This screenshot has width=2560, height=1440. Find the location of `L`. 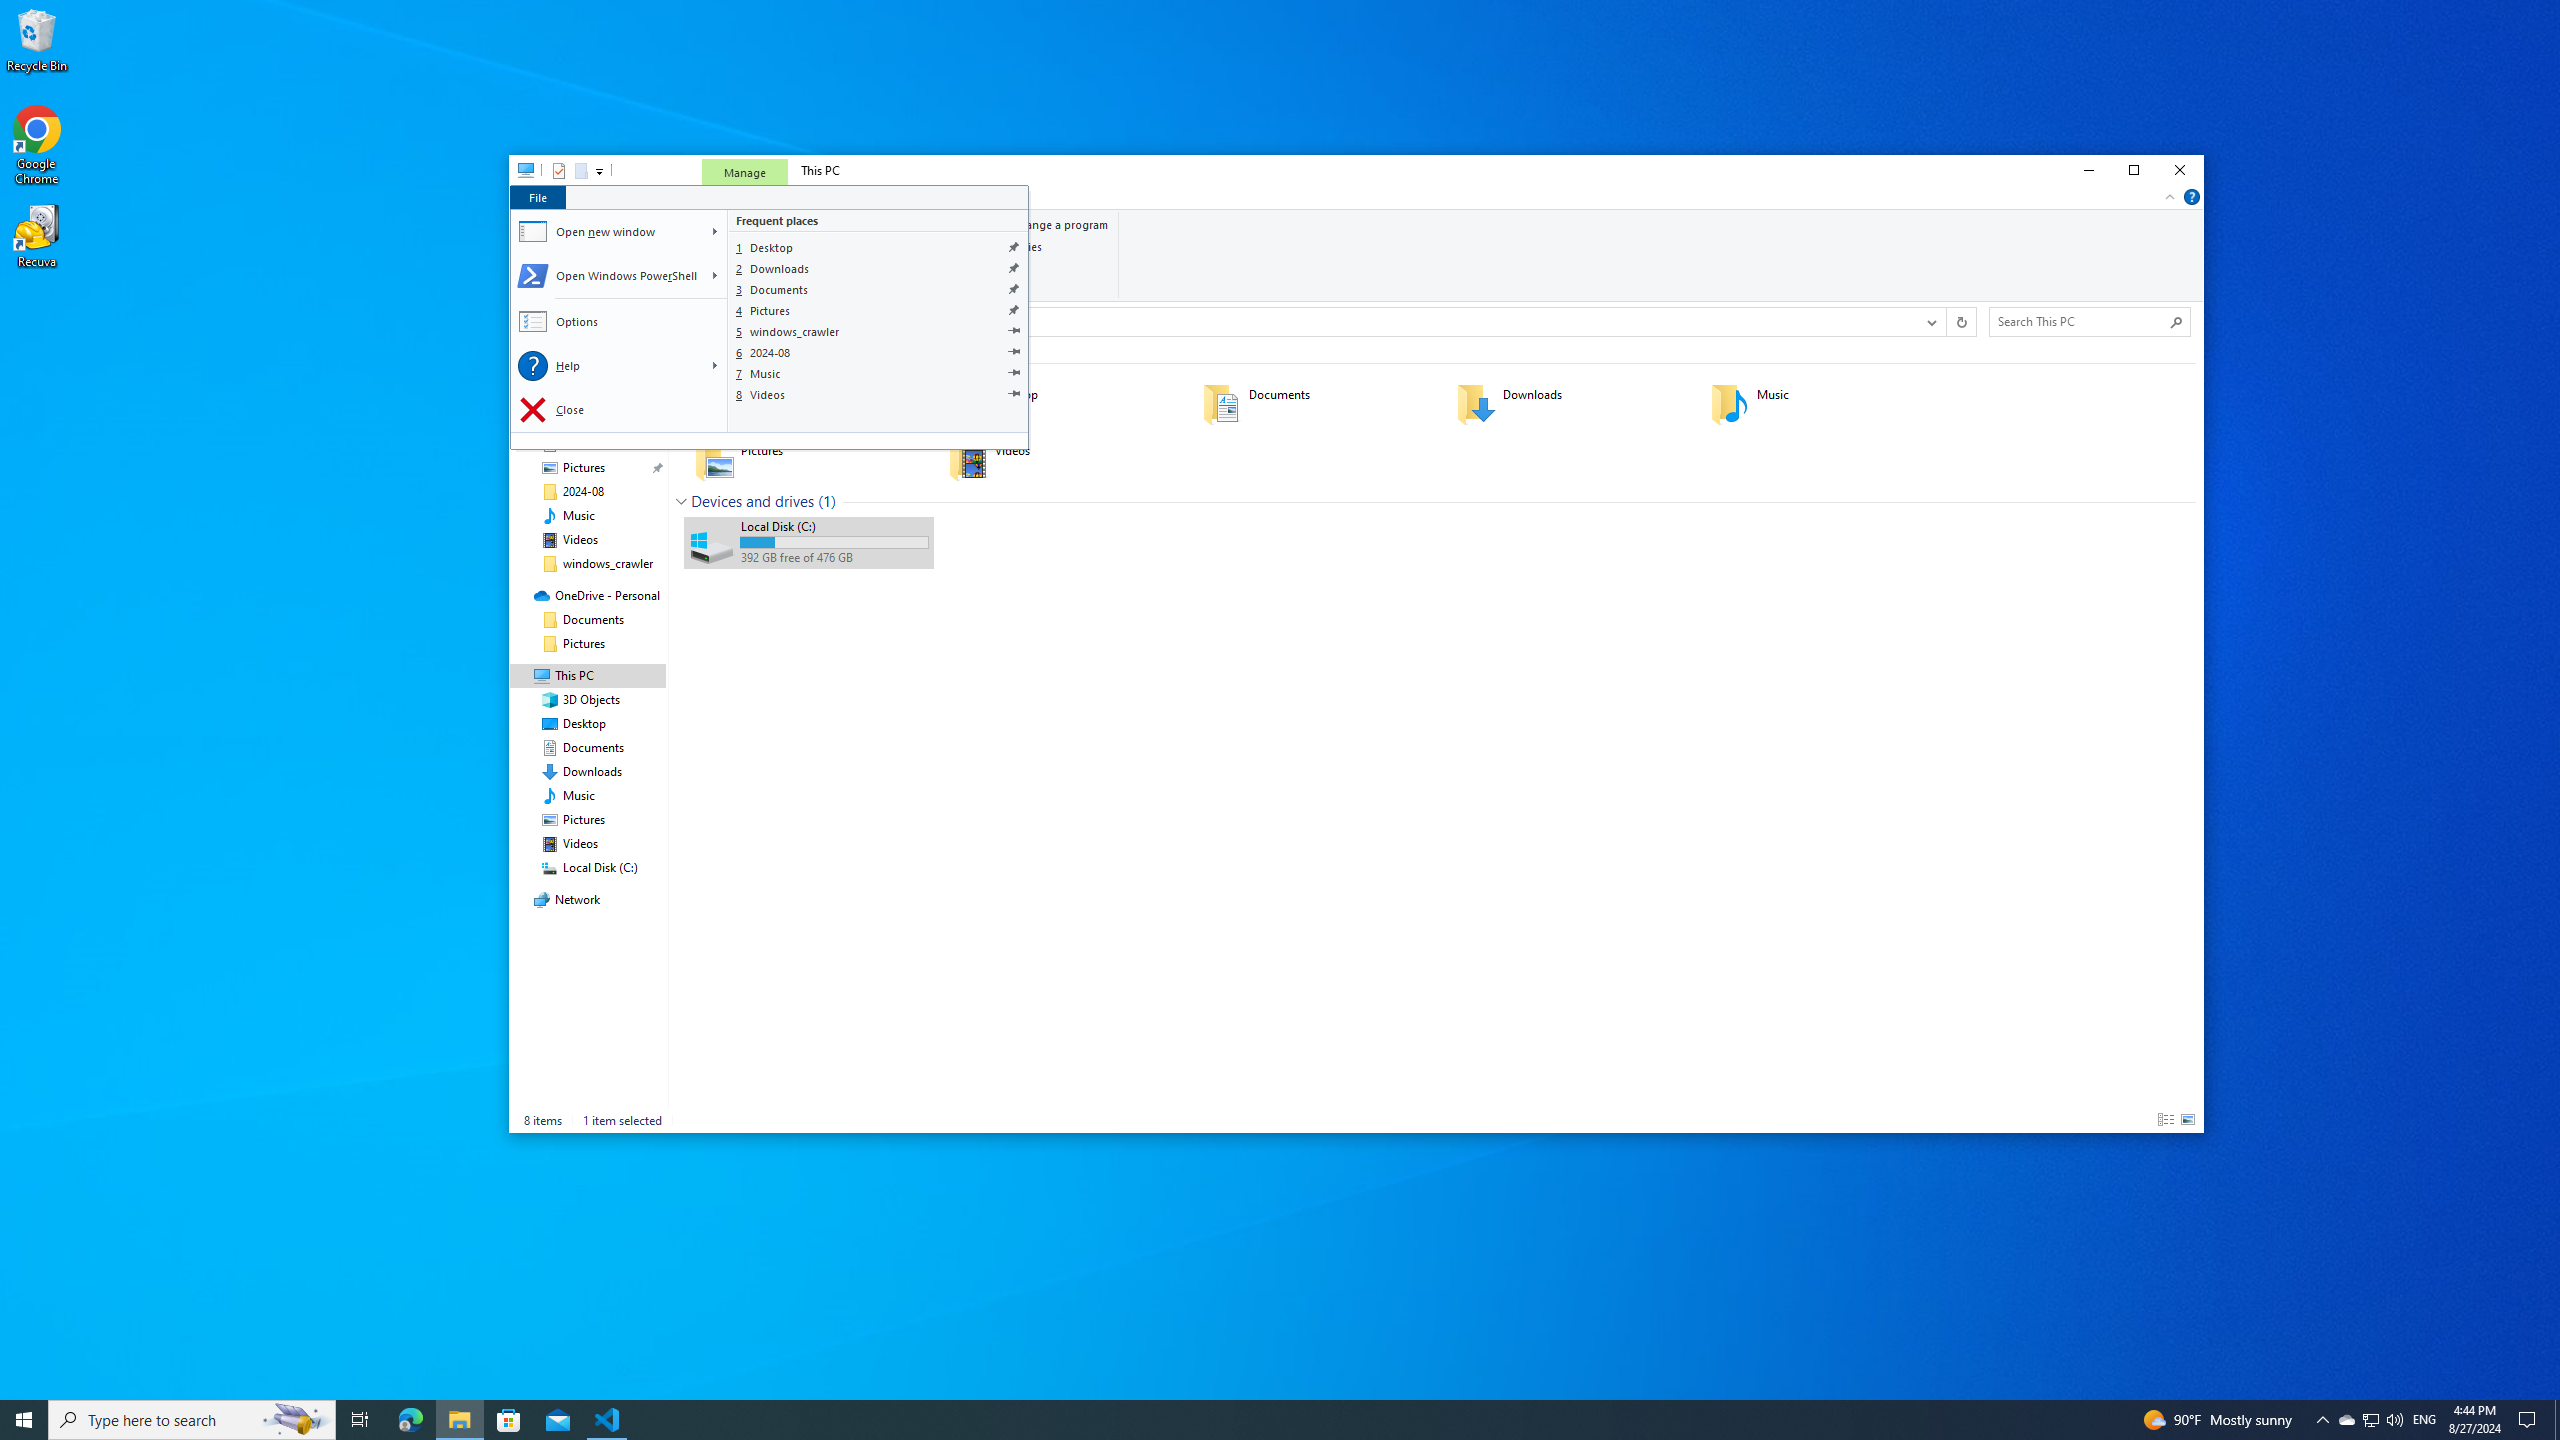

L is located at coordinates (716, 366).